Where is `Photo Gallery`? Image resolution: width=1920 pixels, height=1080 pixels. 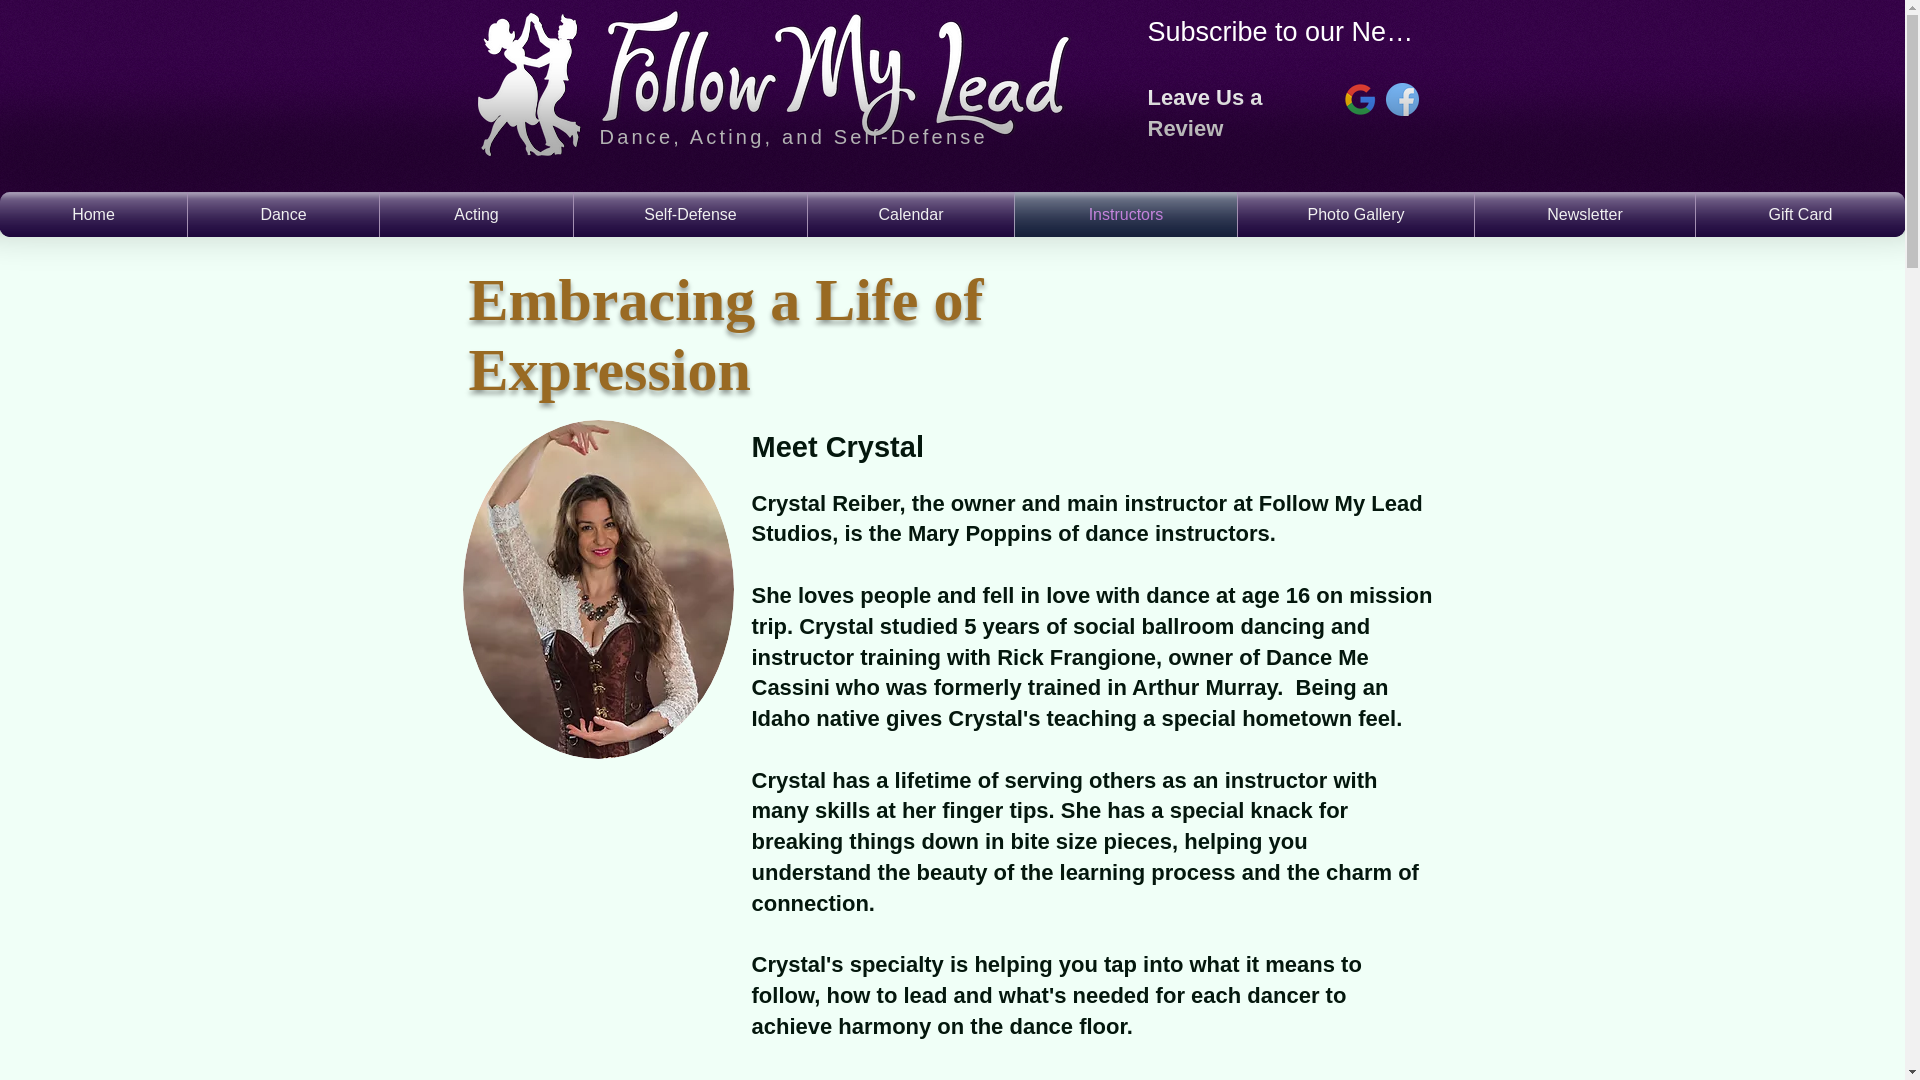 Photo Gallery is located at coordinates (1356, 214).